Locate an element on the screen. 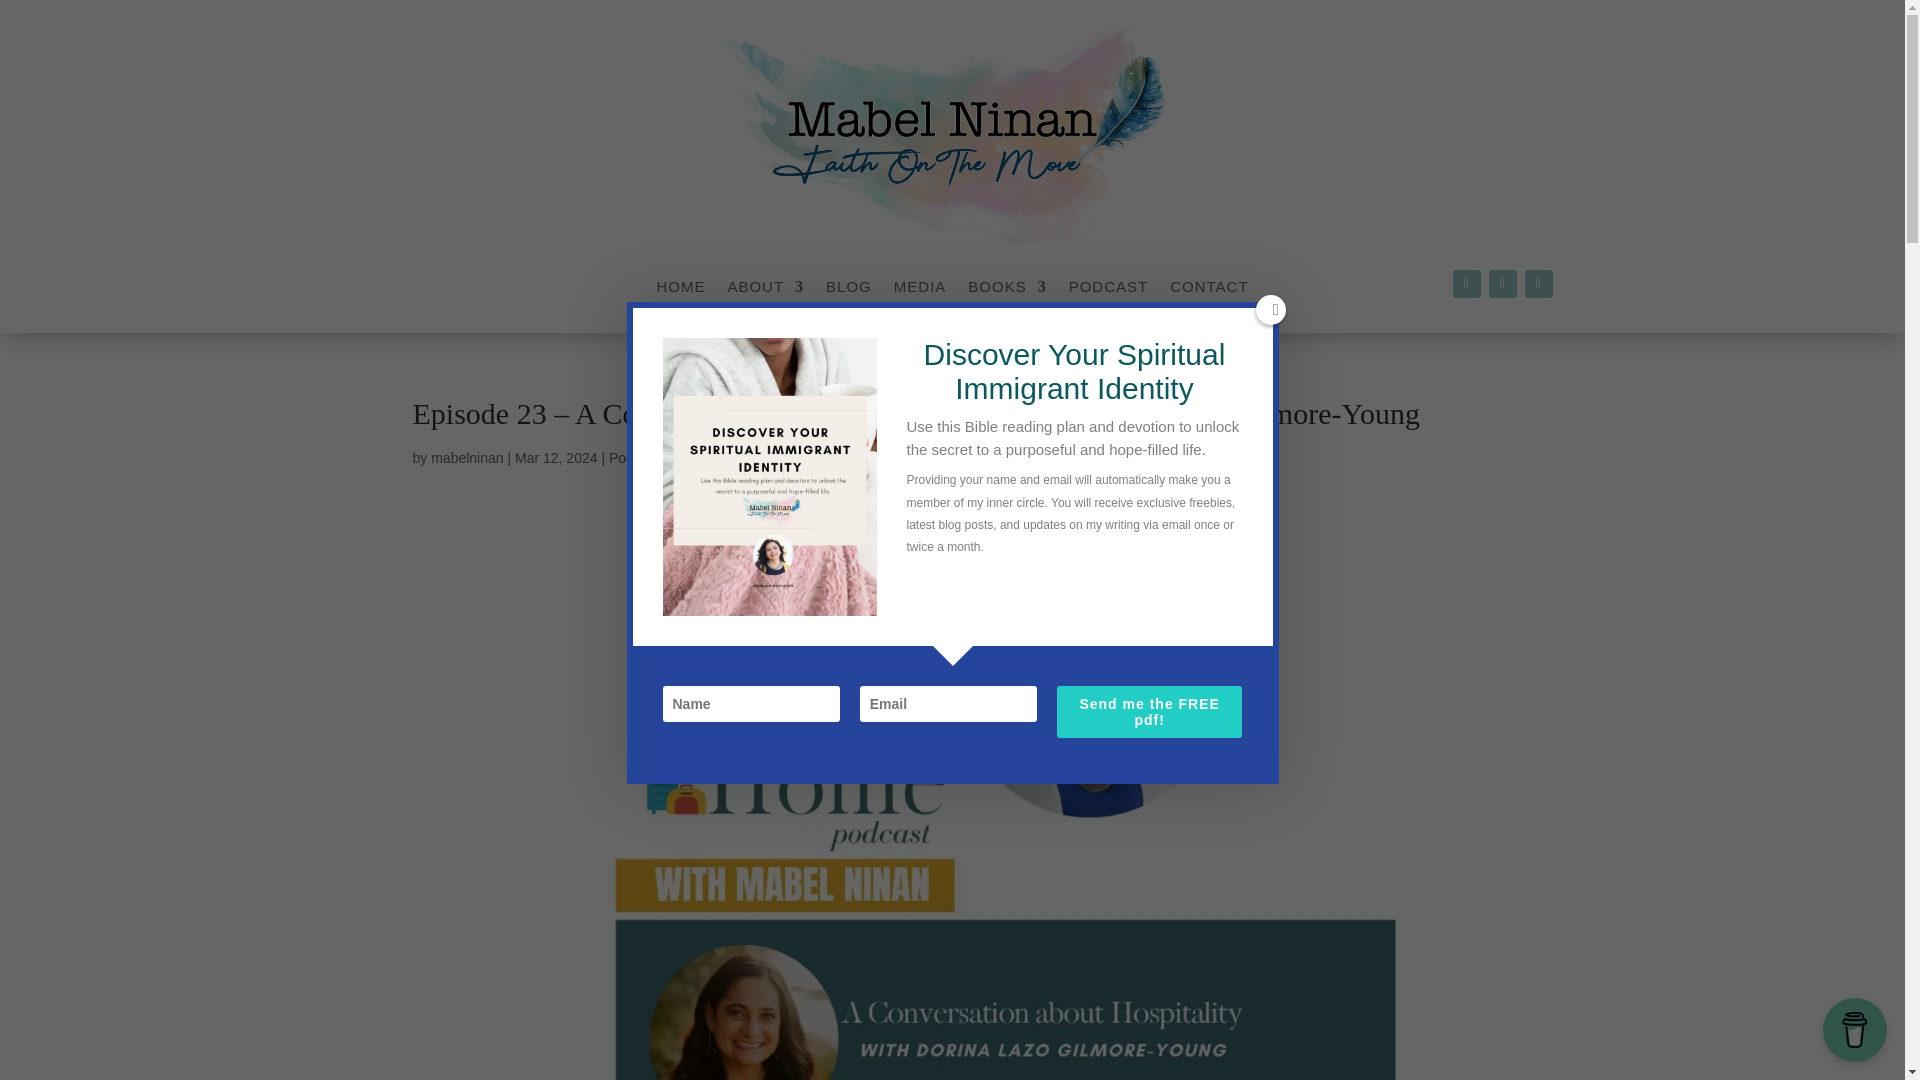 This screenshot has height=1080, width=1920. Follow on Youtube is located at coordinates (1538, 284).